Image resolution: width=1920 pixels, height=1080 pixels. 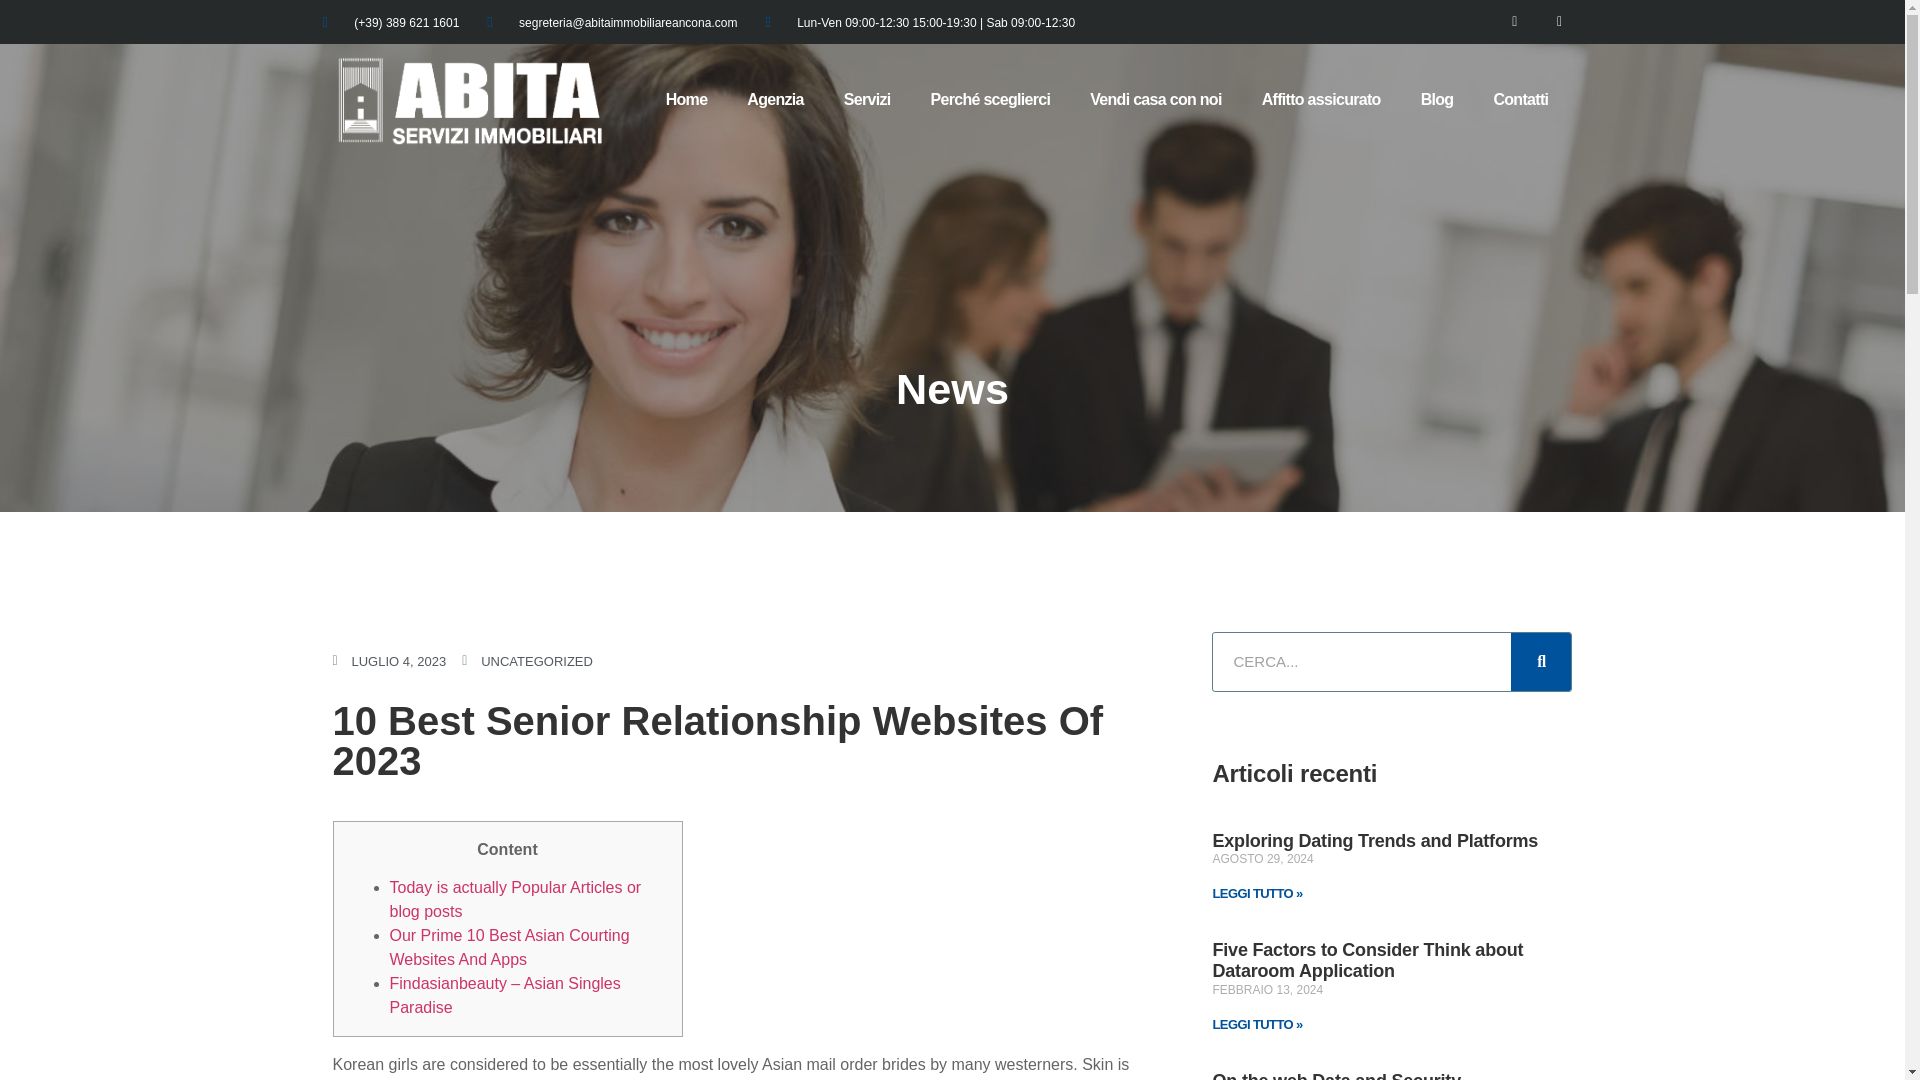 I want to click on Affitto assicurato, so click(x=1322, y=100).